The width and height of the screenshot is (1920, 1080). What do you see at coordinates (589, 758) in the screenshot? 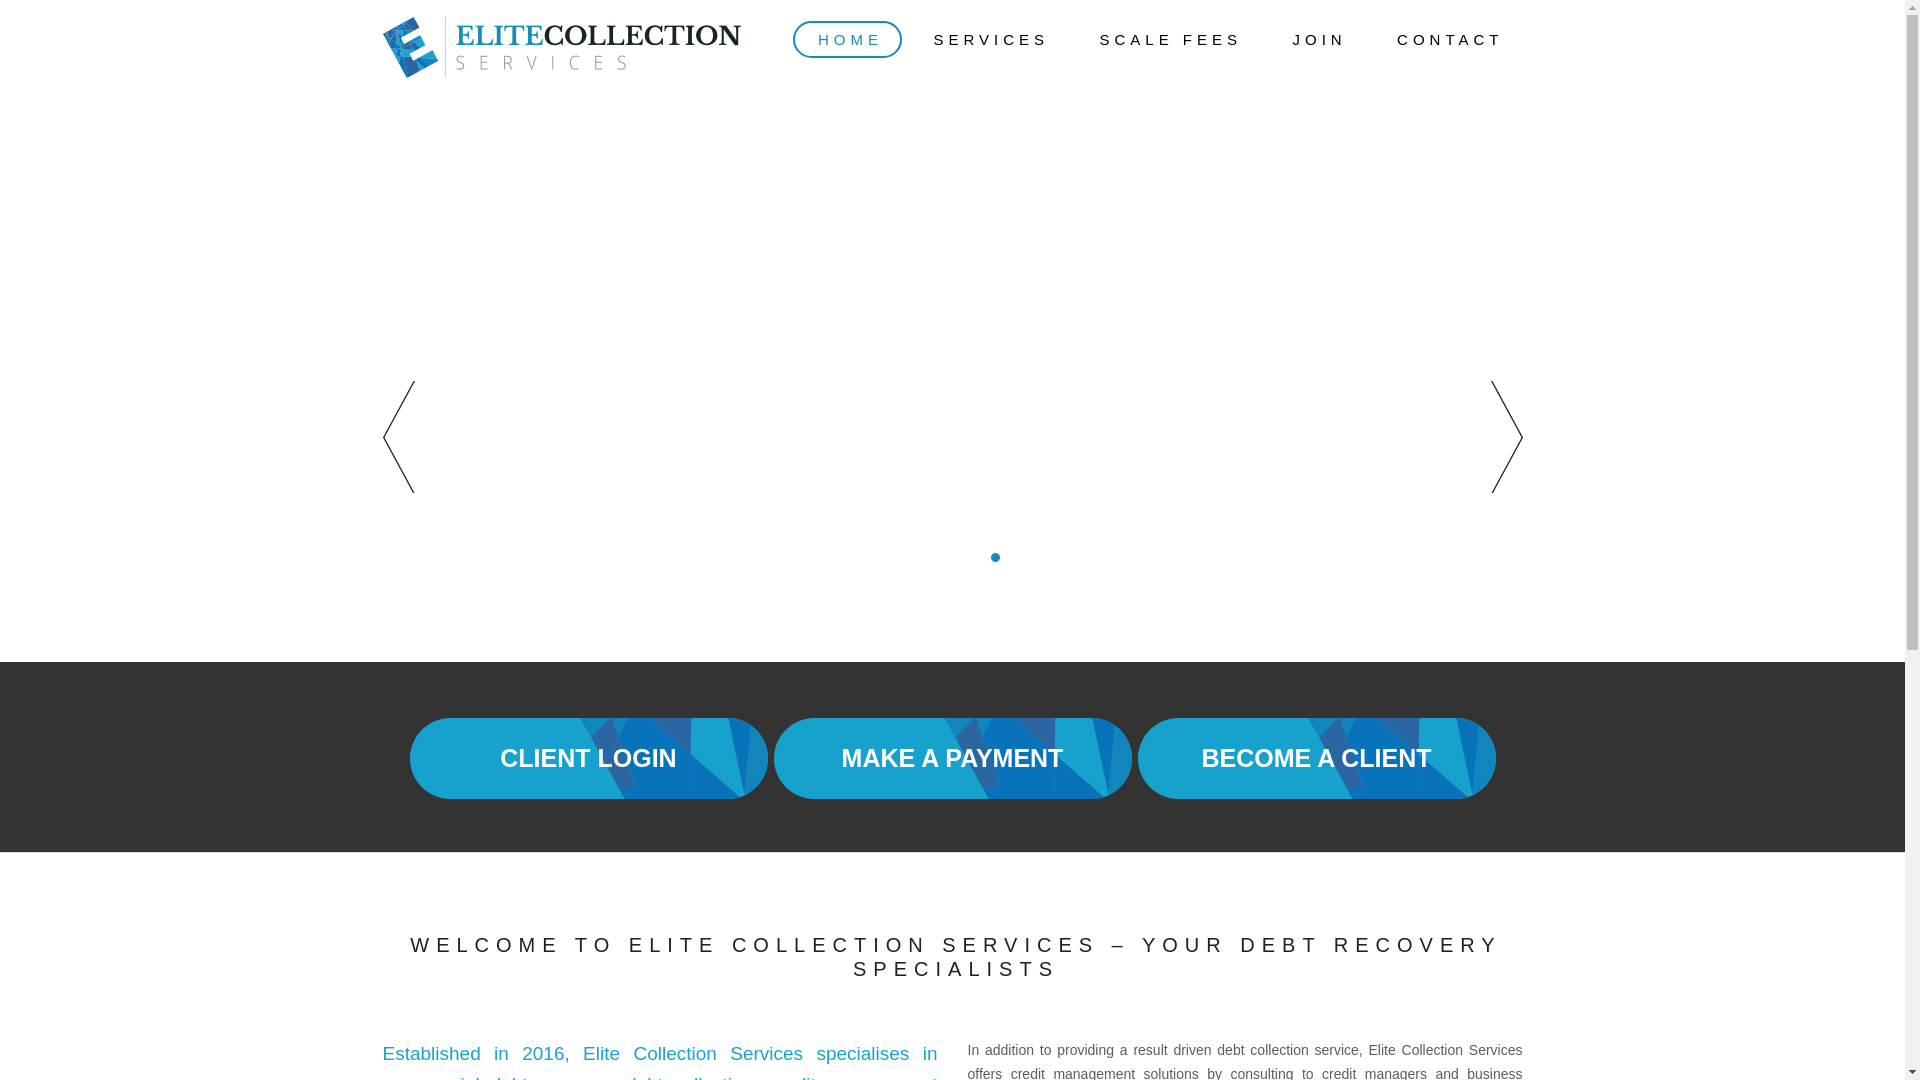
I see `CLIENT LOGIN` at bounding box center [589, 758].